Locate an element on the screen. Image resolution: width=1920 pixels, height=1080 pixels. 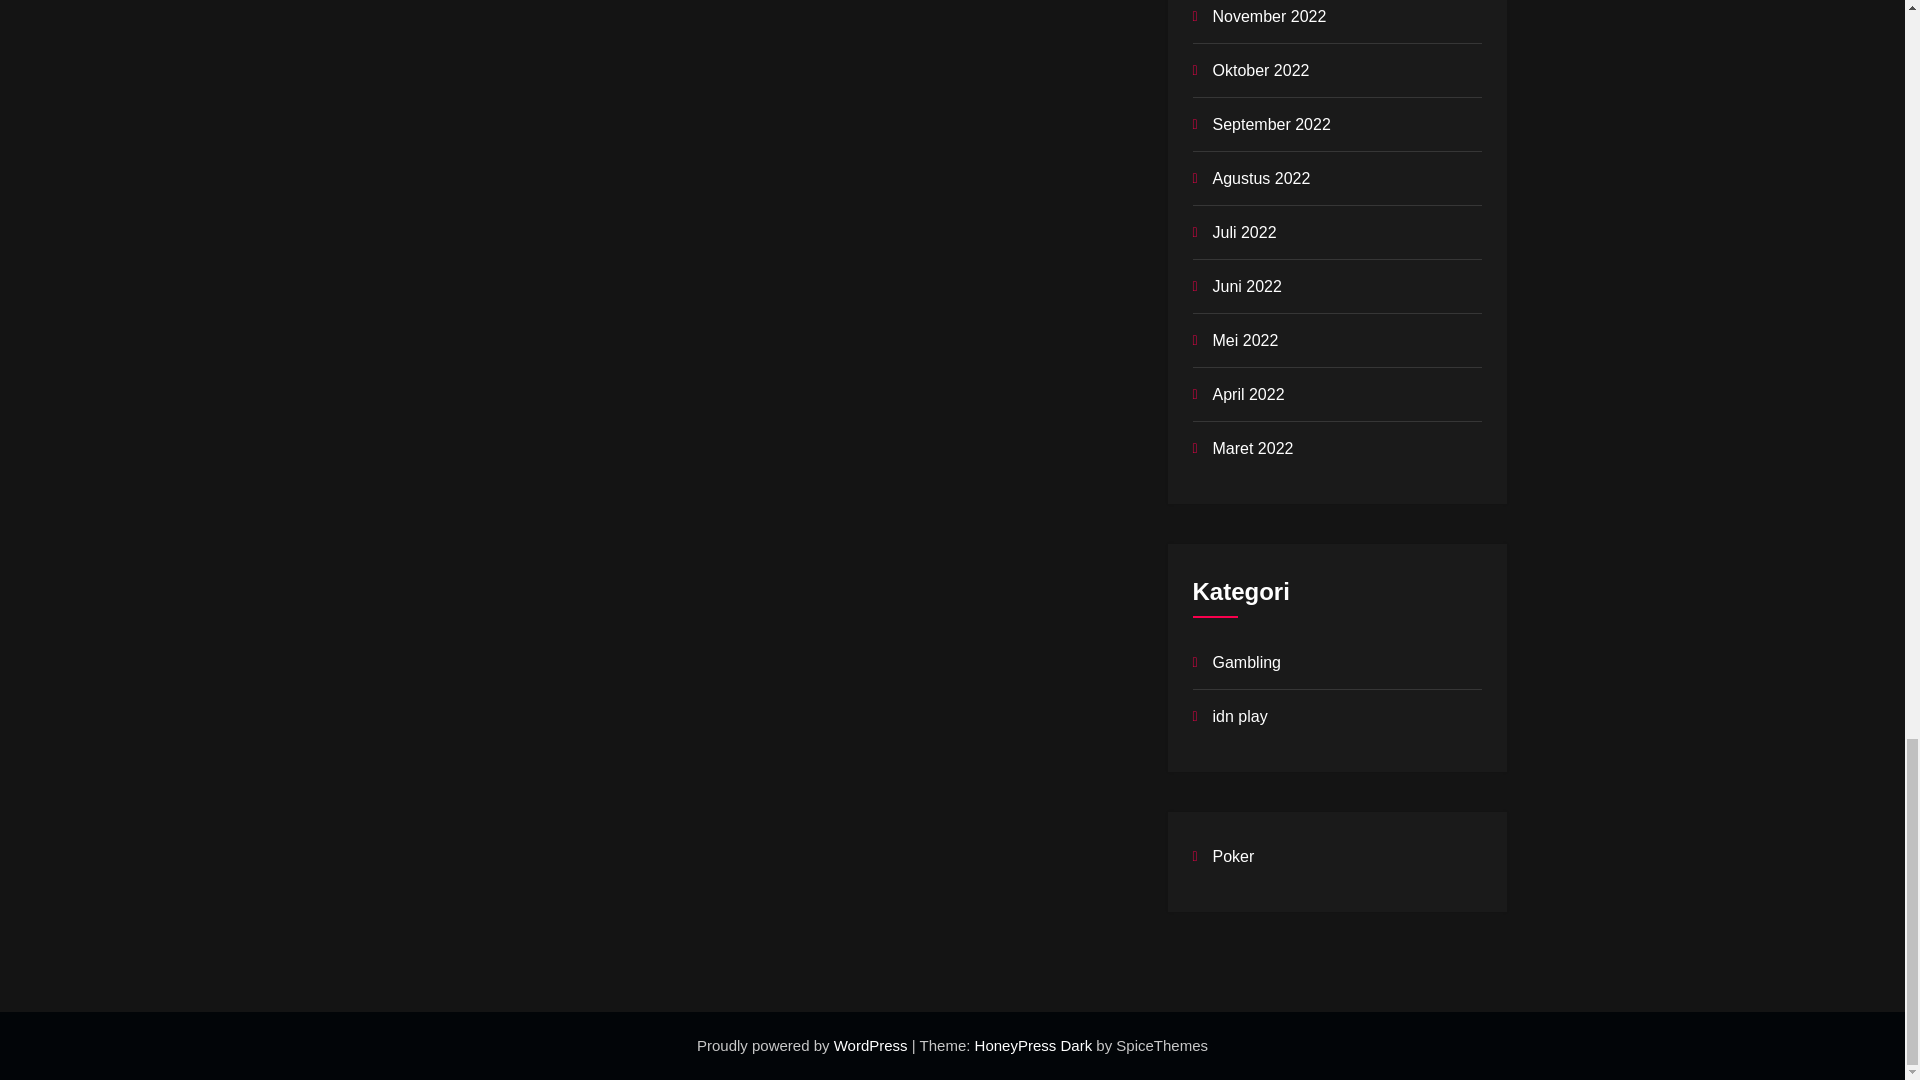
November 2022 is located at coordinates (1268, 16).